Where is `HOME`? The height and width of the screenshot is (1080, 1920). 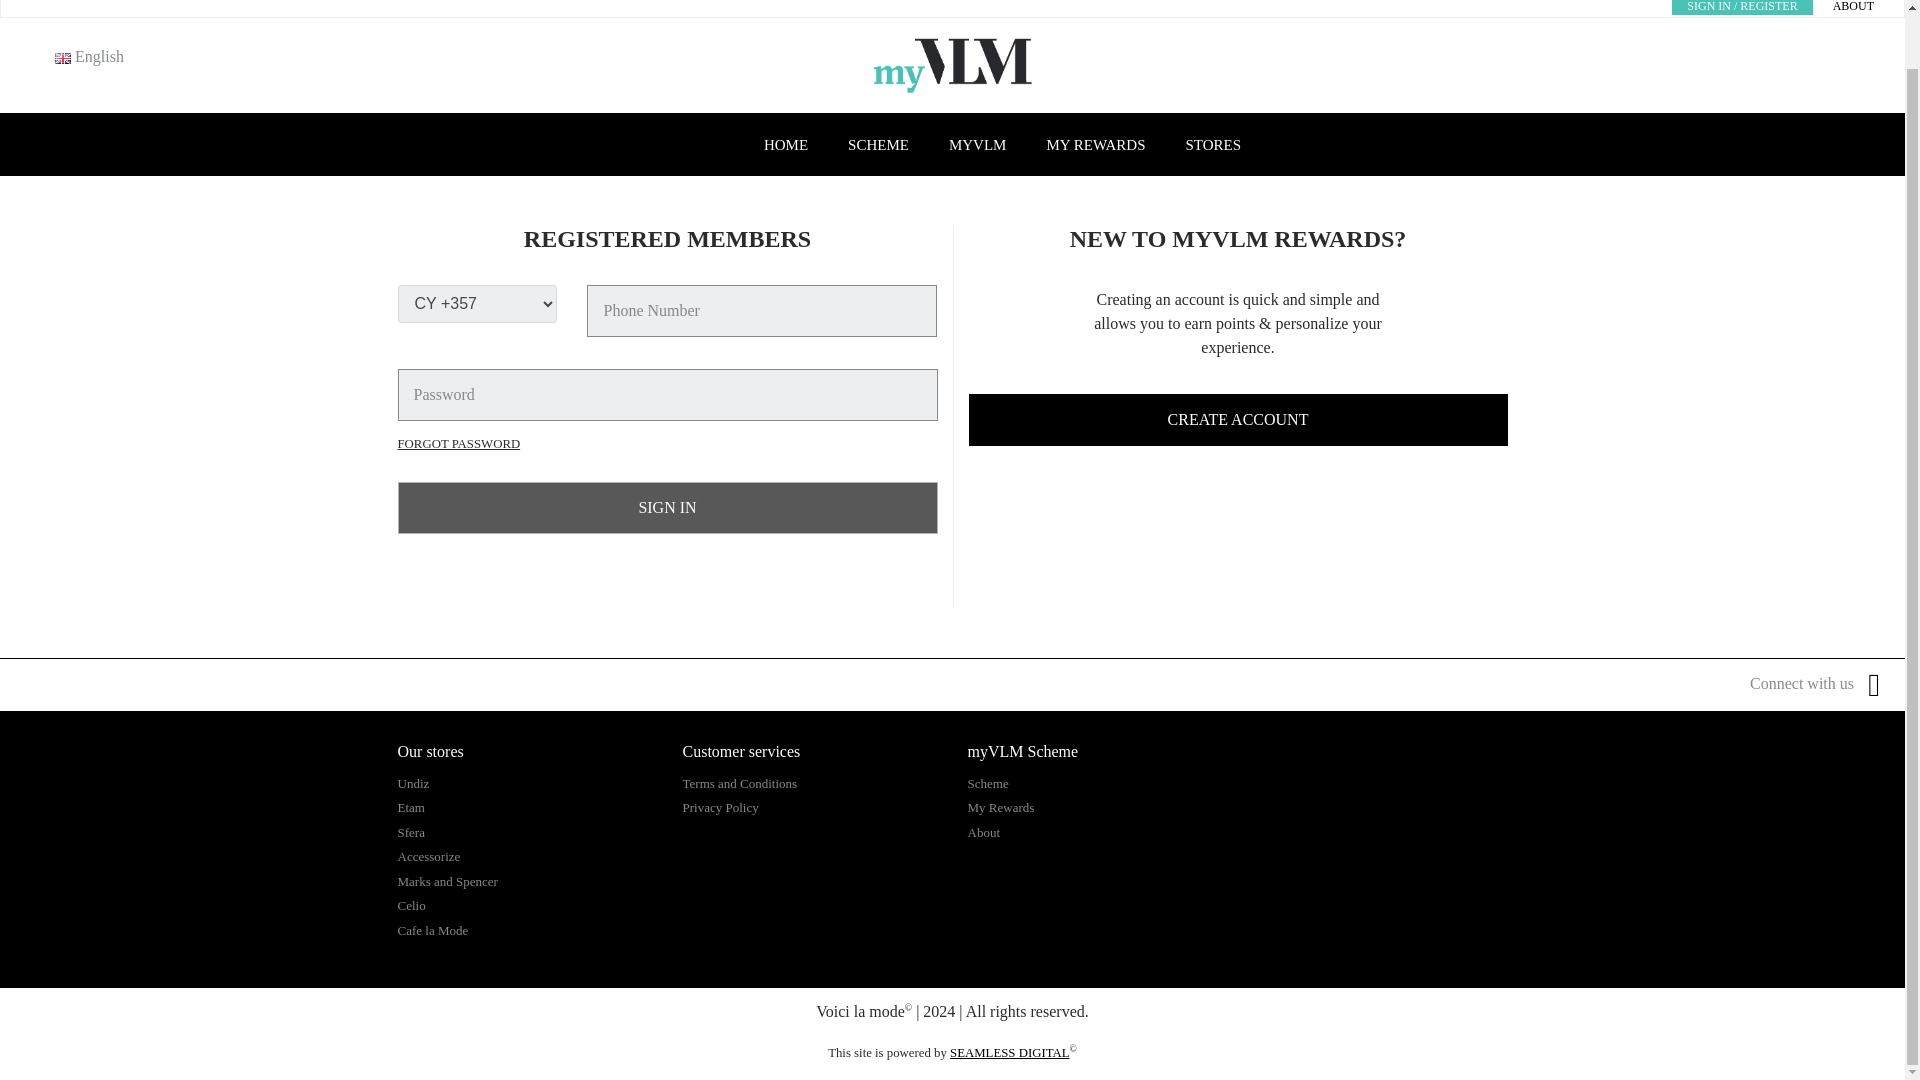 HOME is located at coordinates (786, 146).